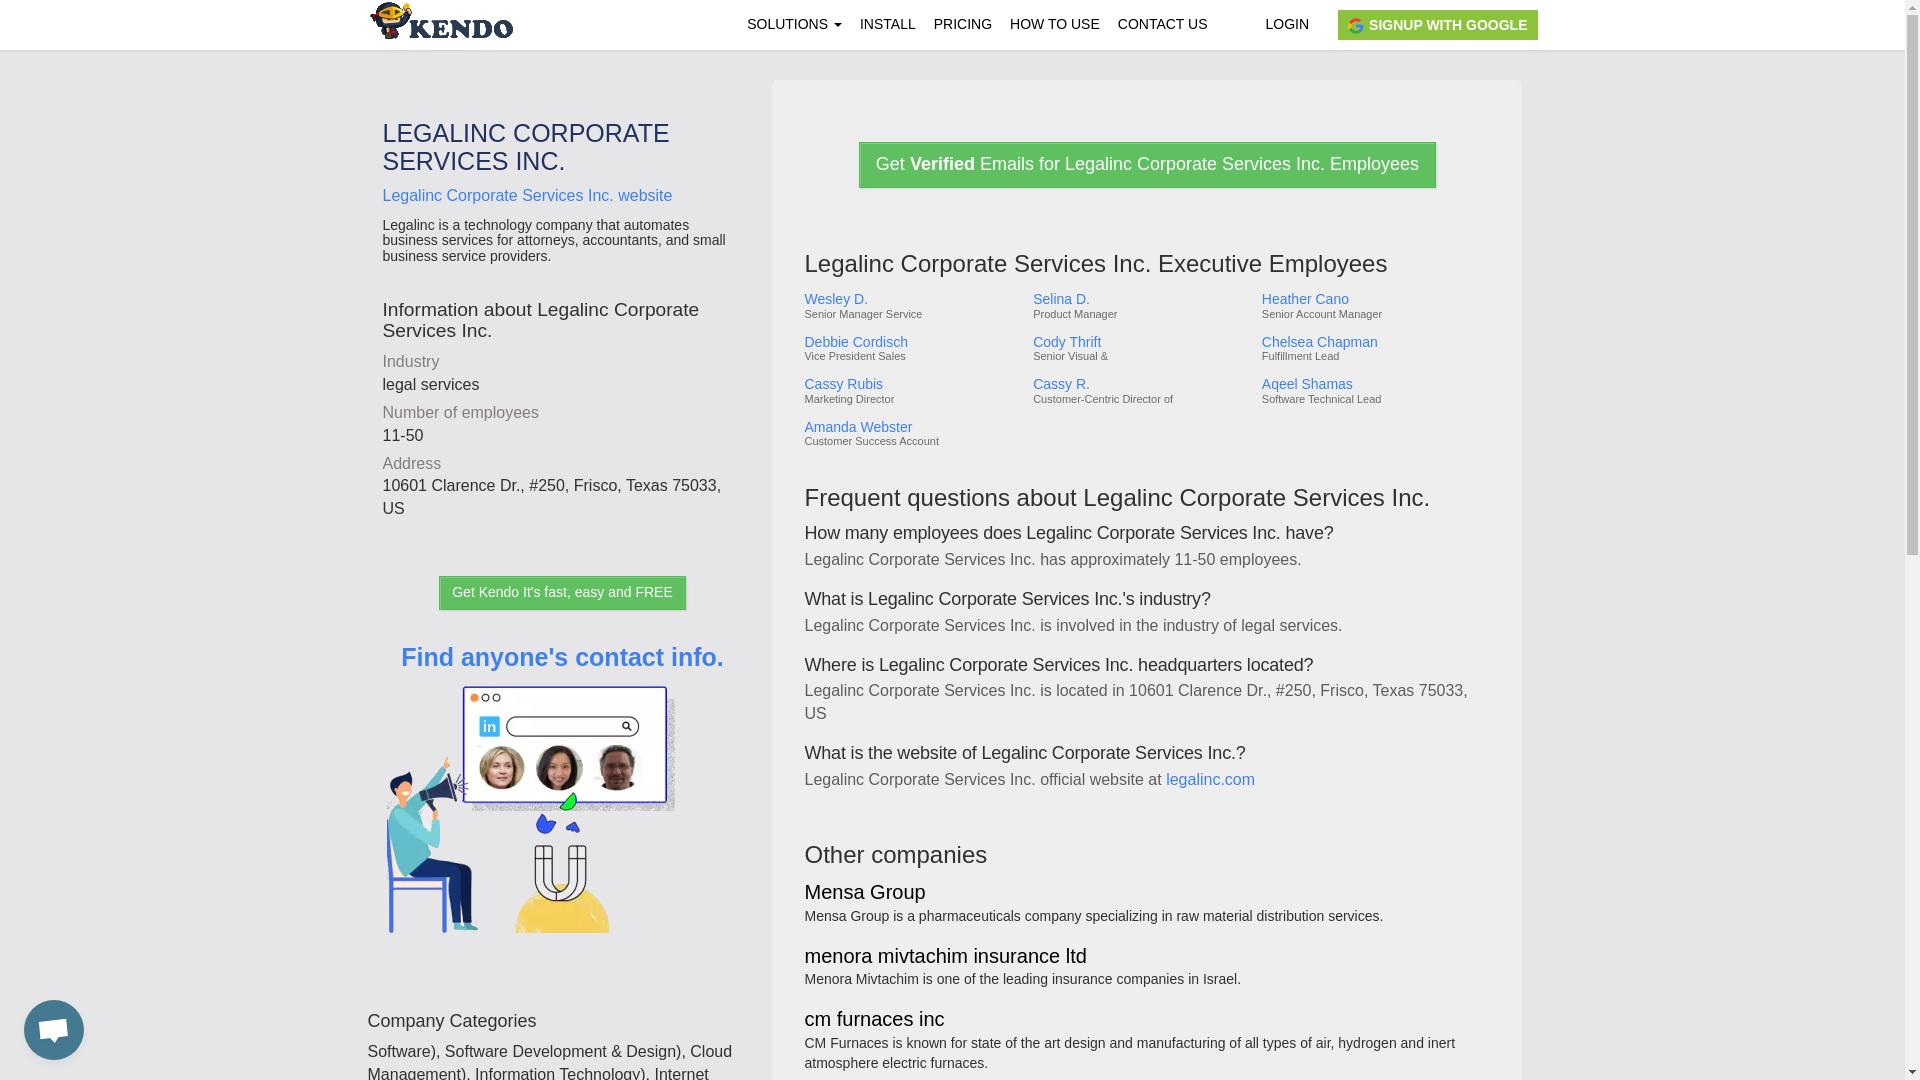  I want to click on Debbie Cordisch, so click(910, 342).